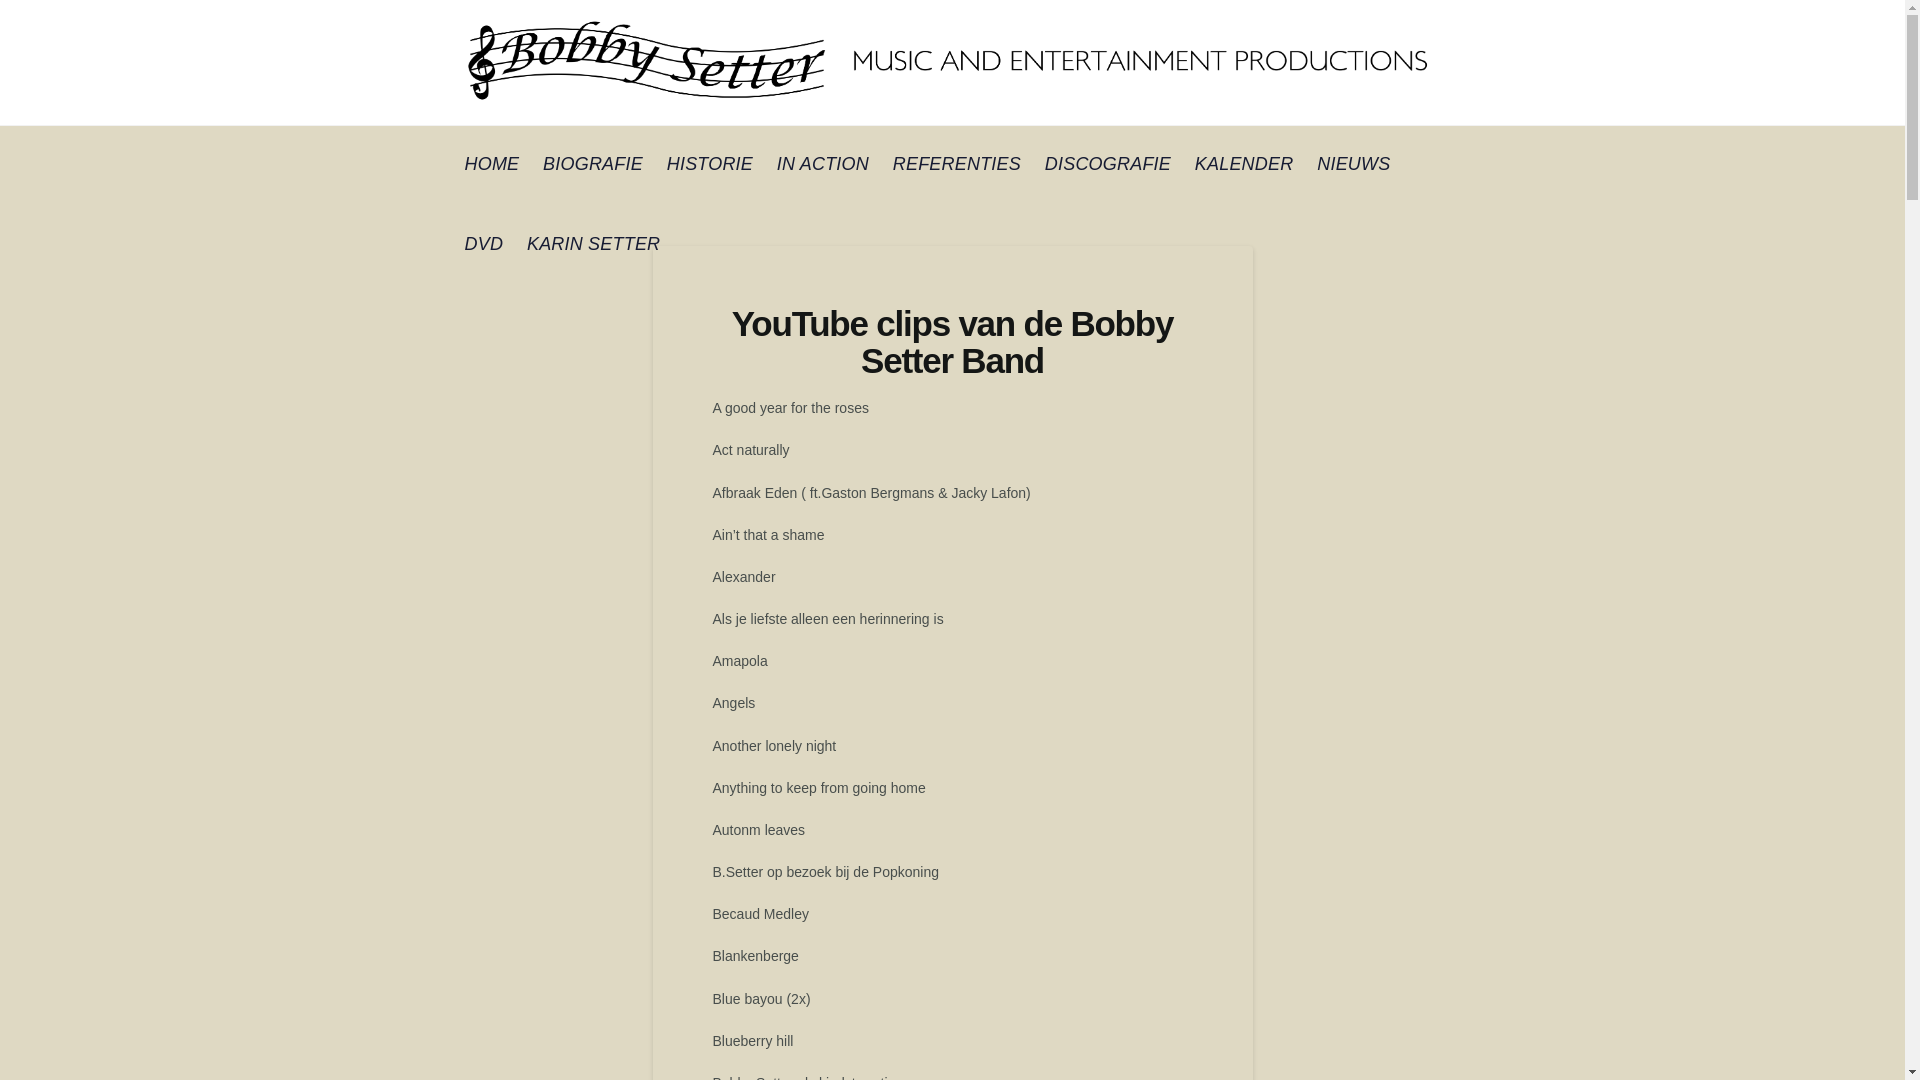  I want to click on HOME, so click(492, 166).